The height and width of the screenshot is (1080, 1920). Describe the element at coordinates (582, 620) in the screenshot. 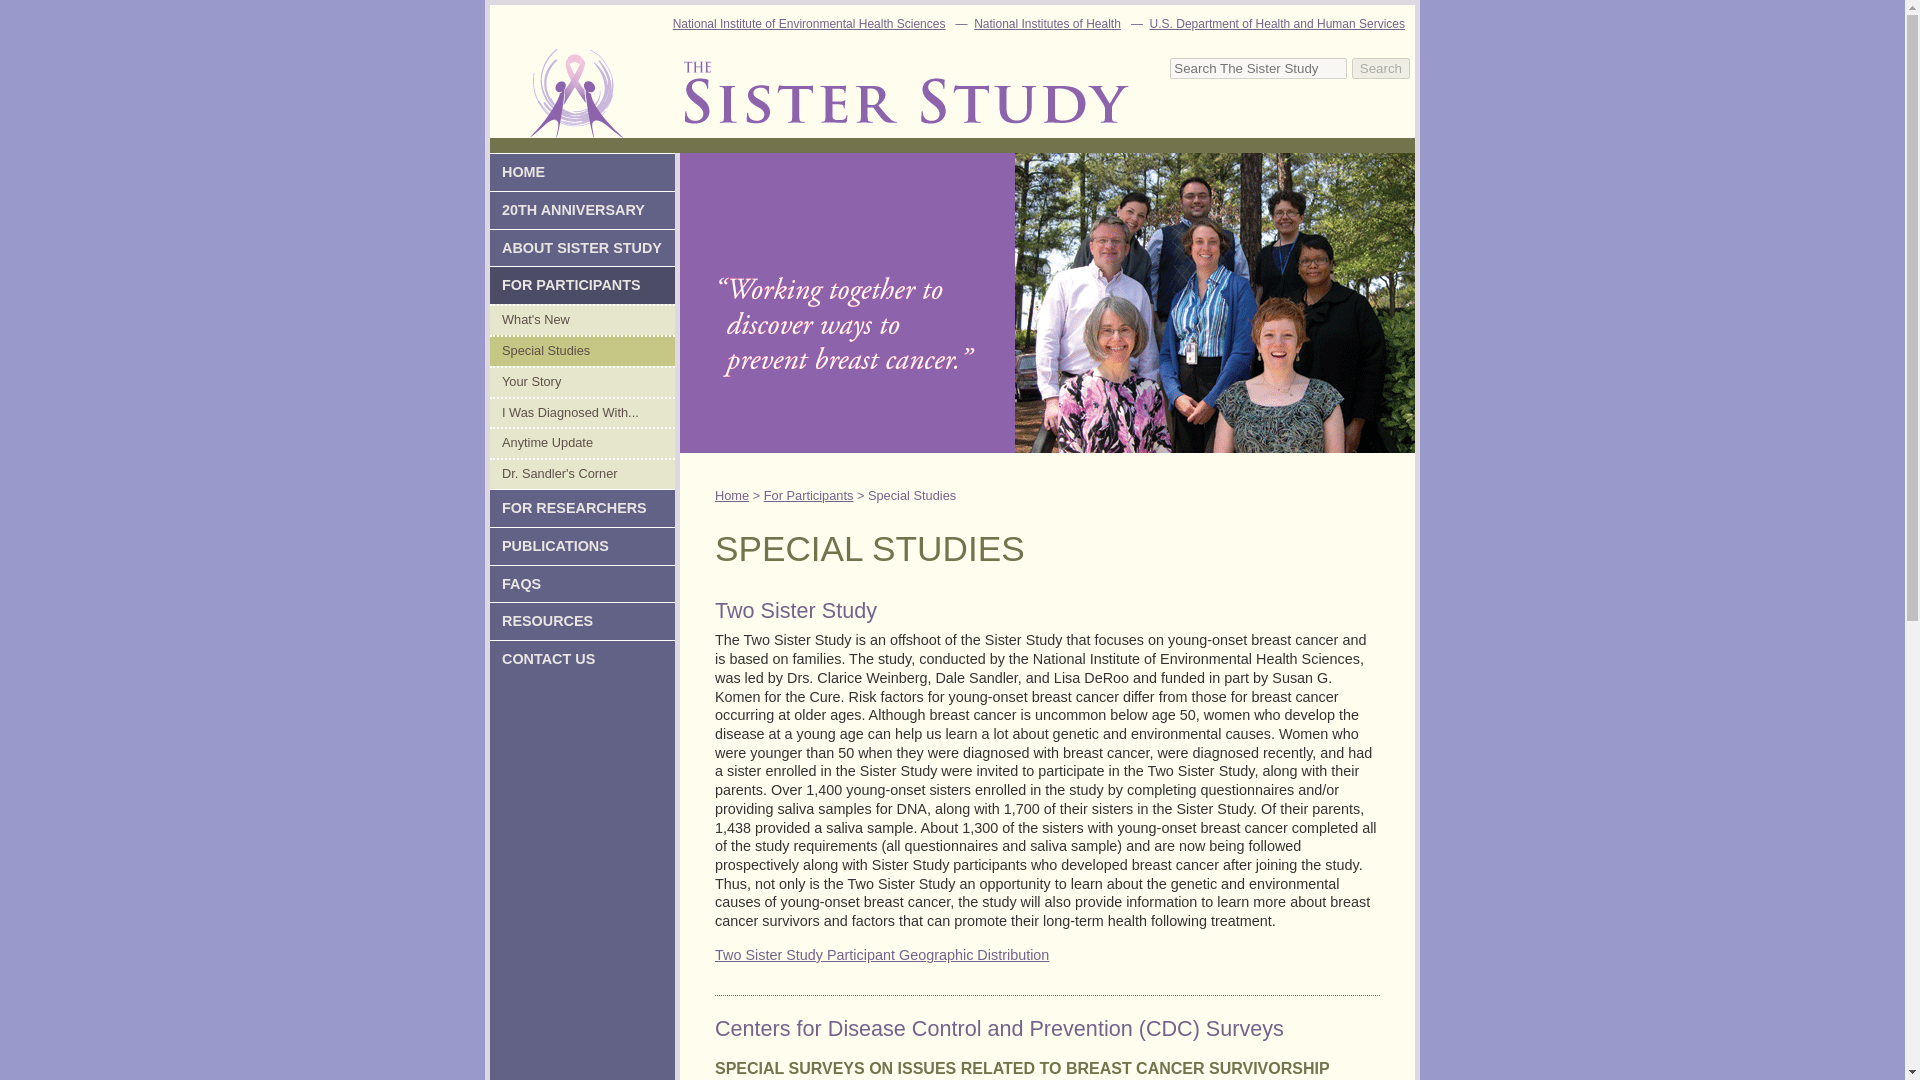

I see `RESOURCES` at that location.